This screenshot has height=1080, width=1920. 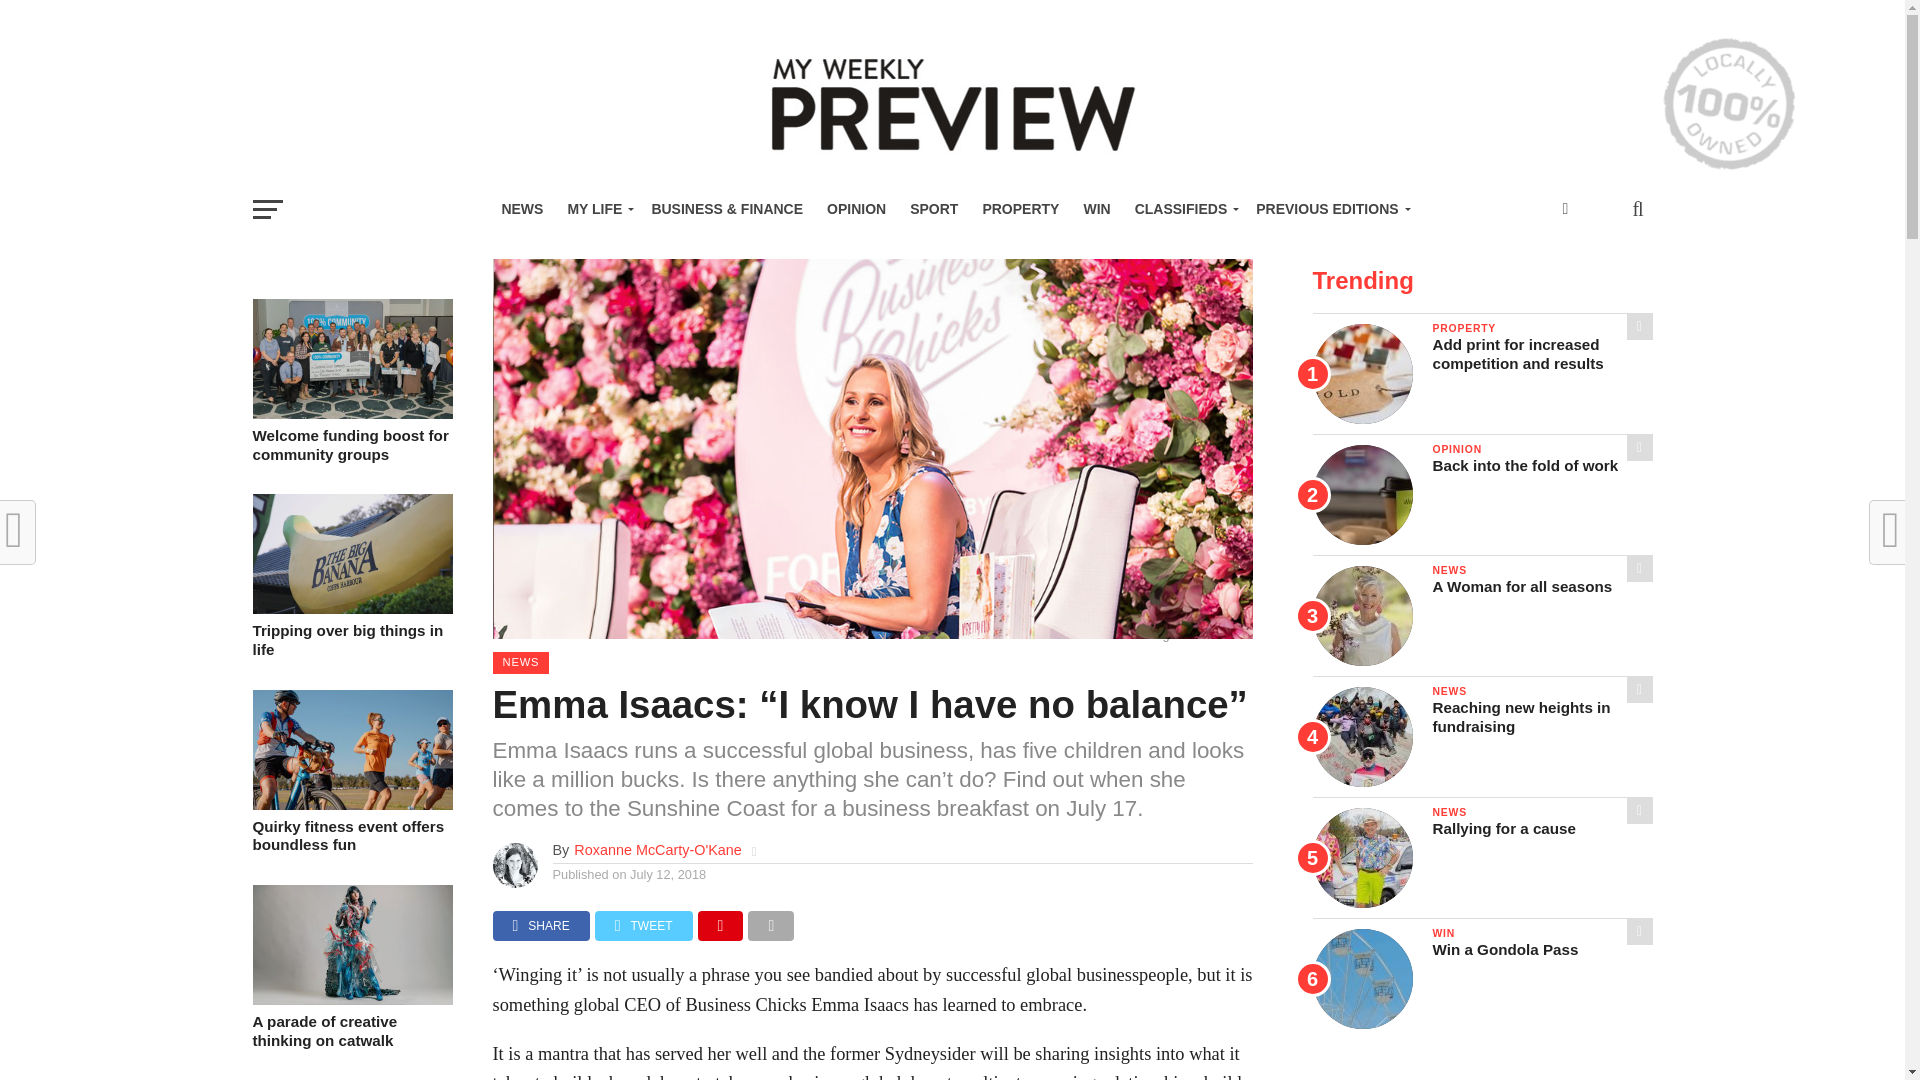 What do you see at coordinates (856, 208) in the screenshot?
I see `OPINION` at bounding box center [856, 208].